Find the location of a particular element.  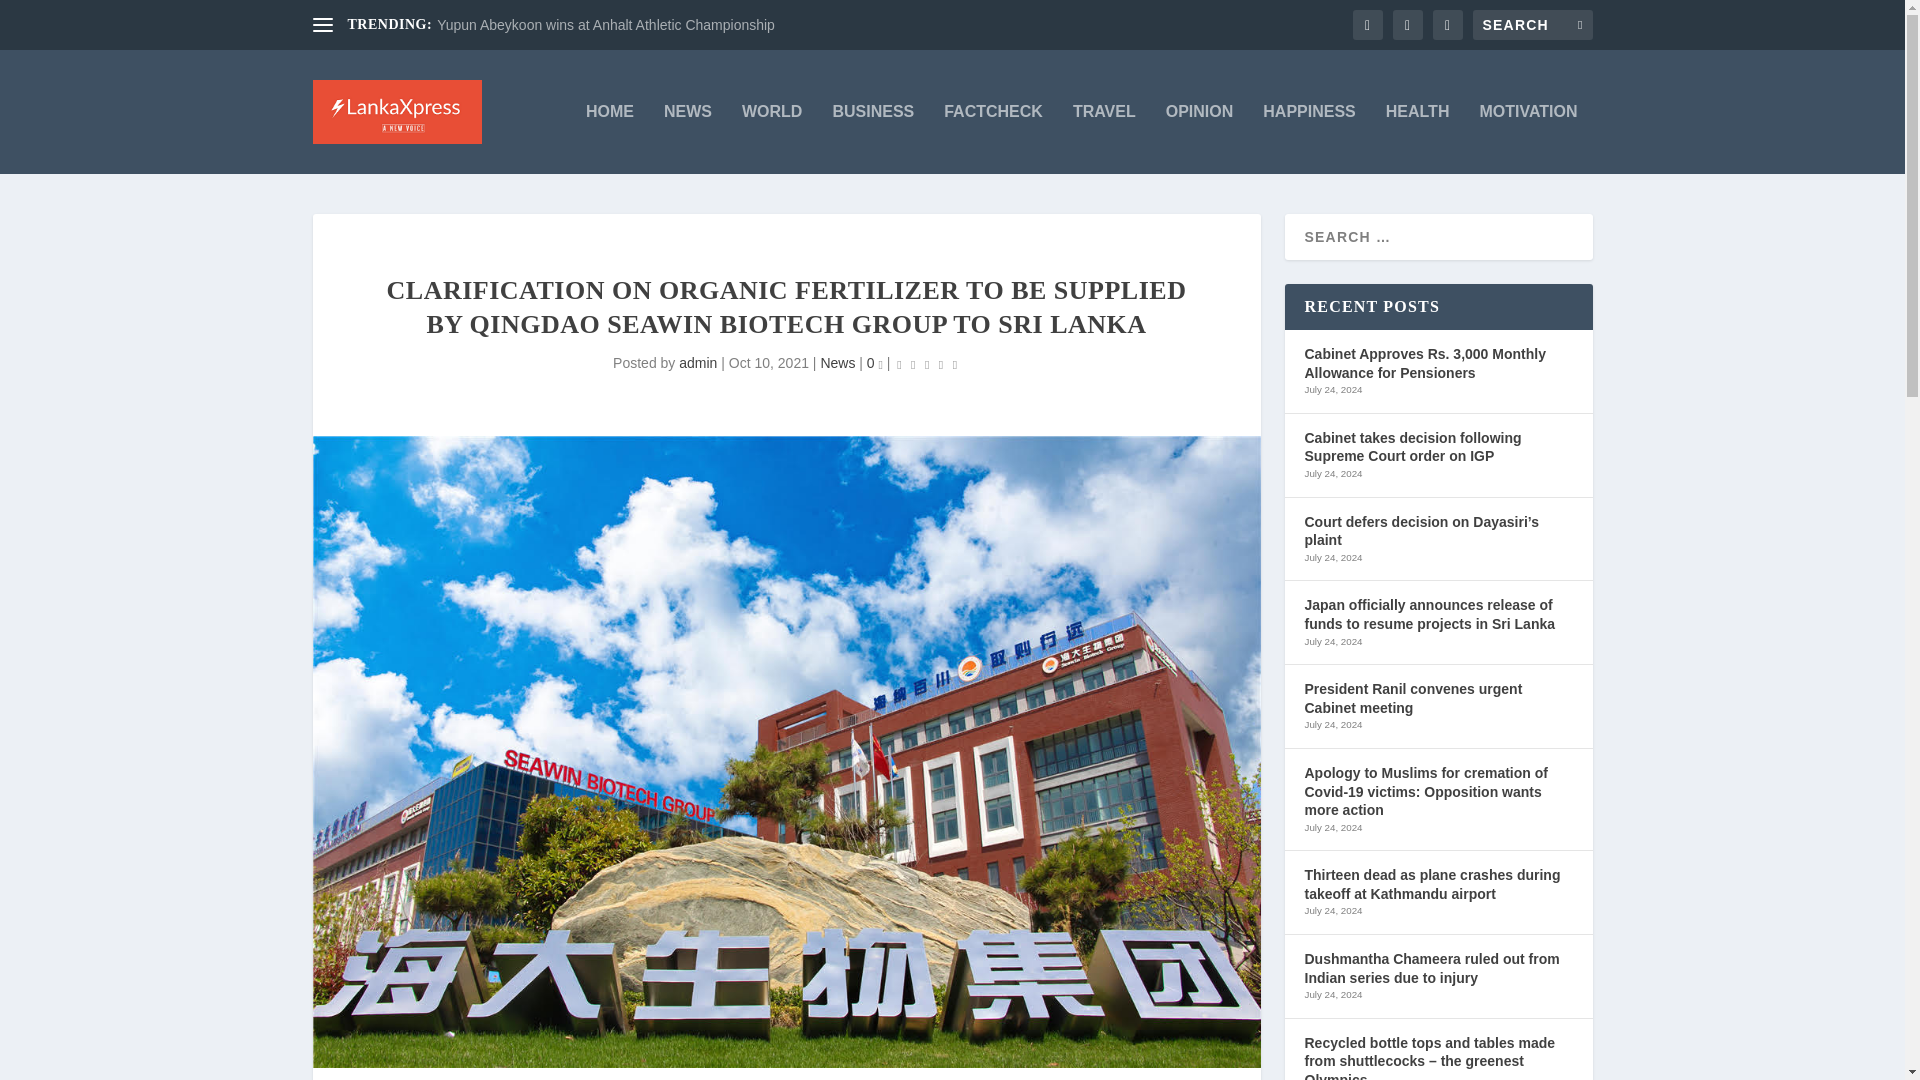

Rating: 0.00 is located at coordinates (927, 364).